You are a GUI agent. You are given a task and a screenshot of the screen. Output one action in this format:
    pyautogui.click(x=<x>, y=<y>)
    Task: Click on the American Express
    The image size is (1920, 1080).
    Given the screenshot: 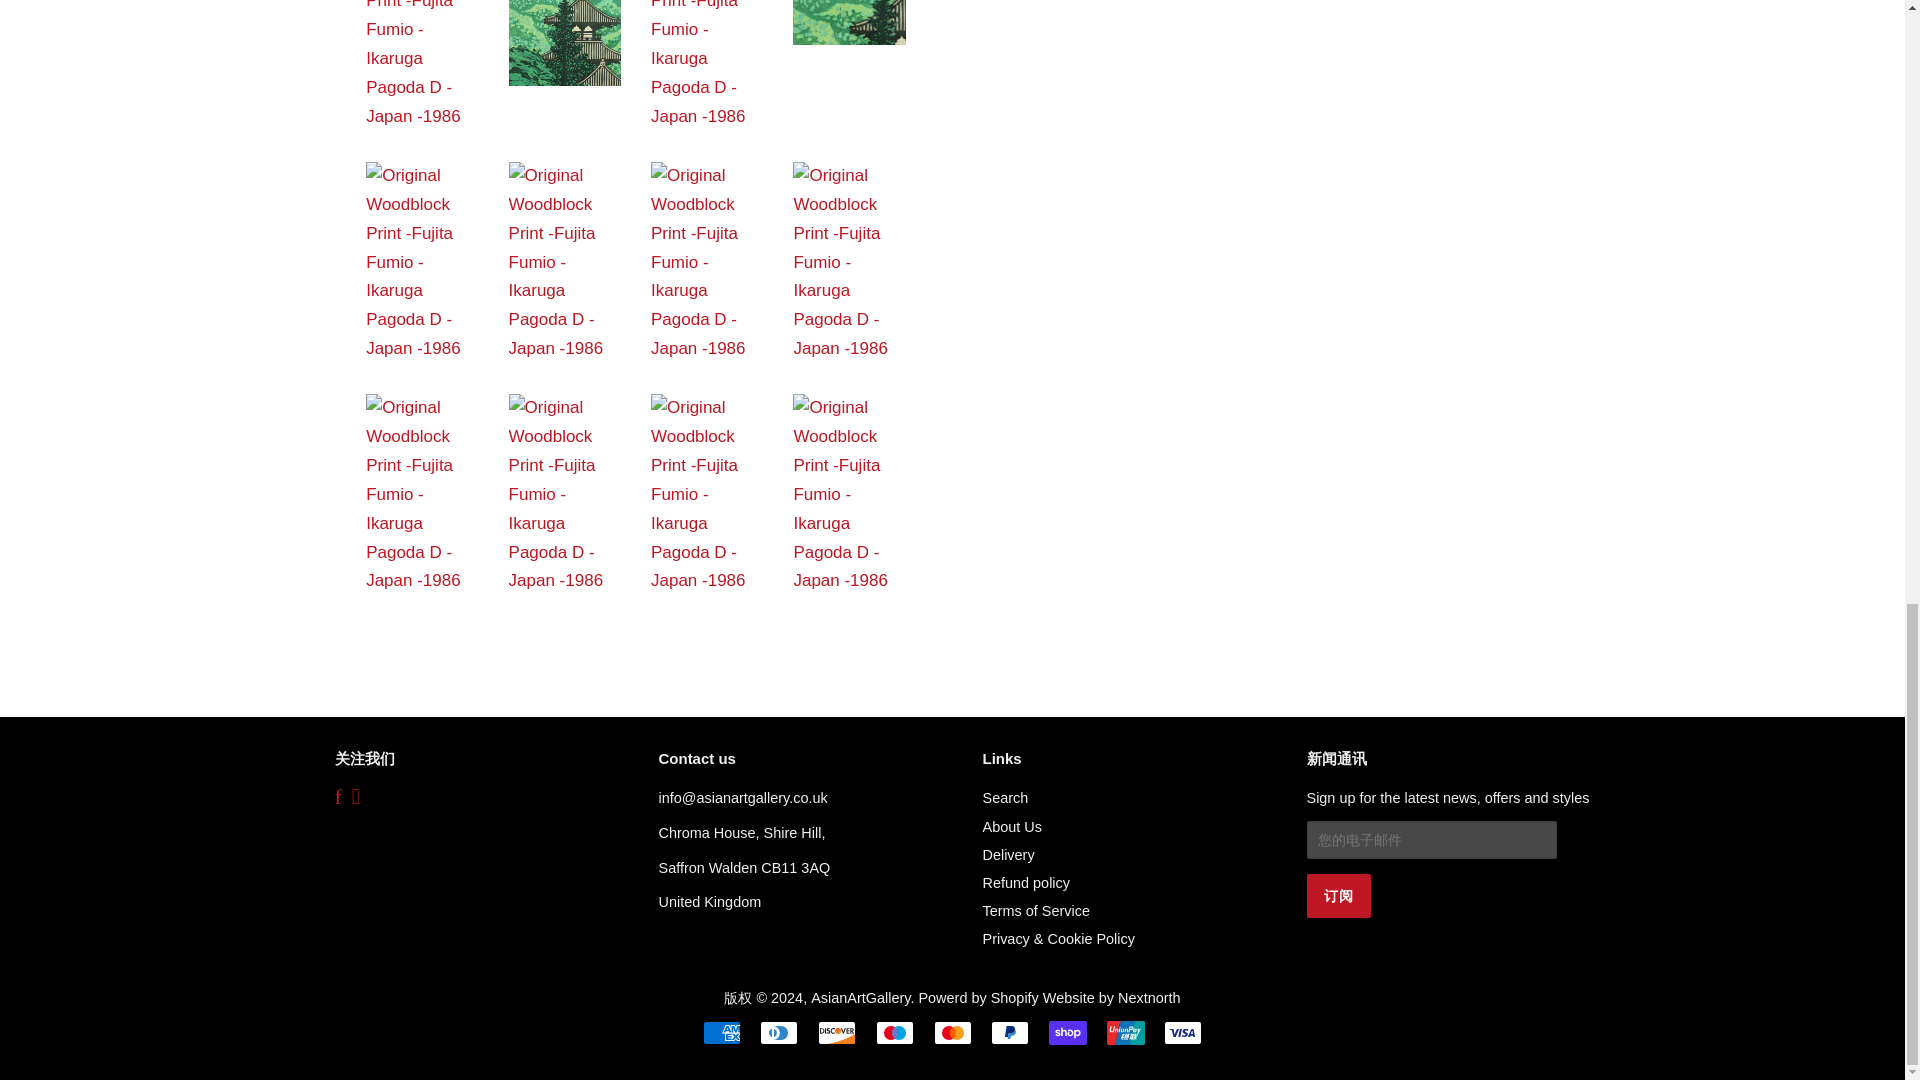 What is the action you would take?
    pyautogui.click(x=722, y=1032)
    